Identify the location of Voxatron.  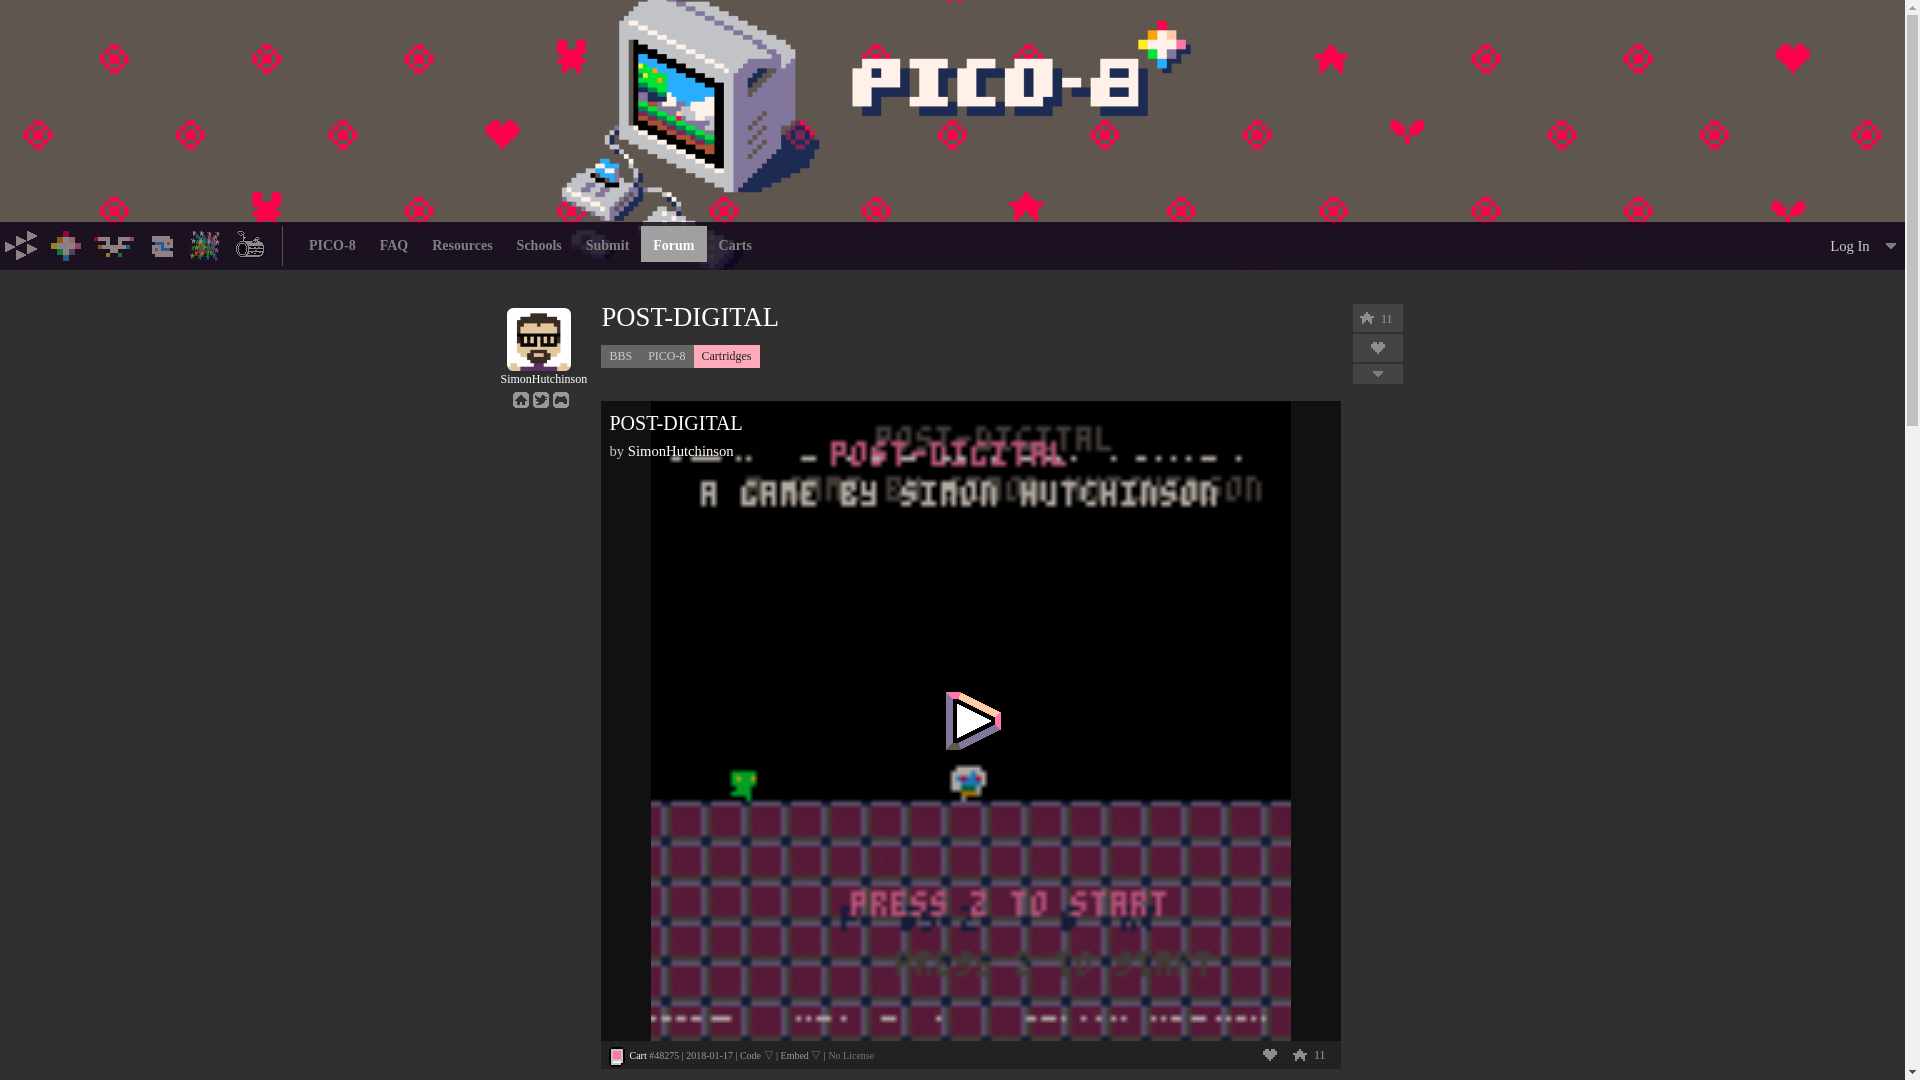
(114, 244).